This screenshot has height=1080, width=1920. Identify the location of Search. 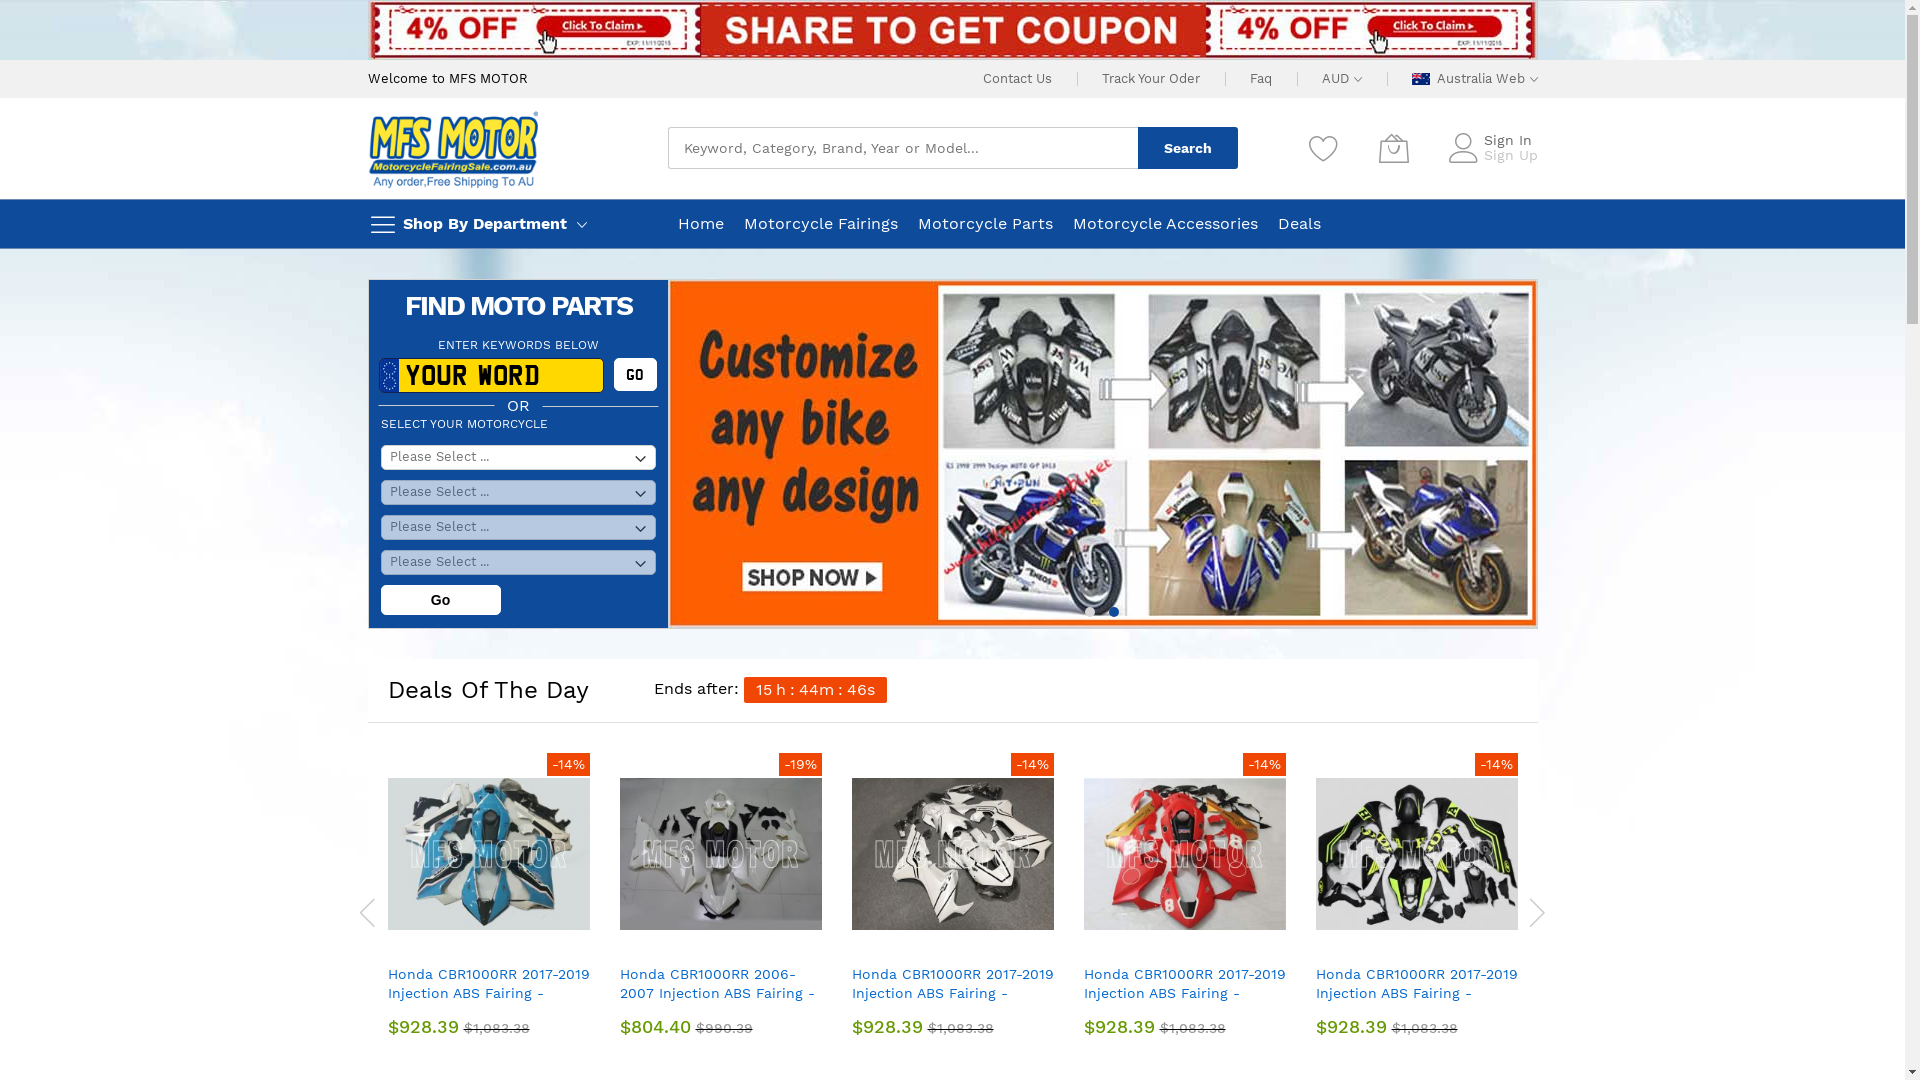
(1188, 148).